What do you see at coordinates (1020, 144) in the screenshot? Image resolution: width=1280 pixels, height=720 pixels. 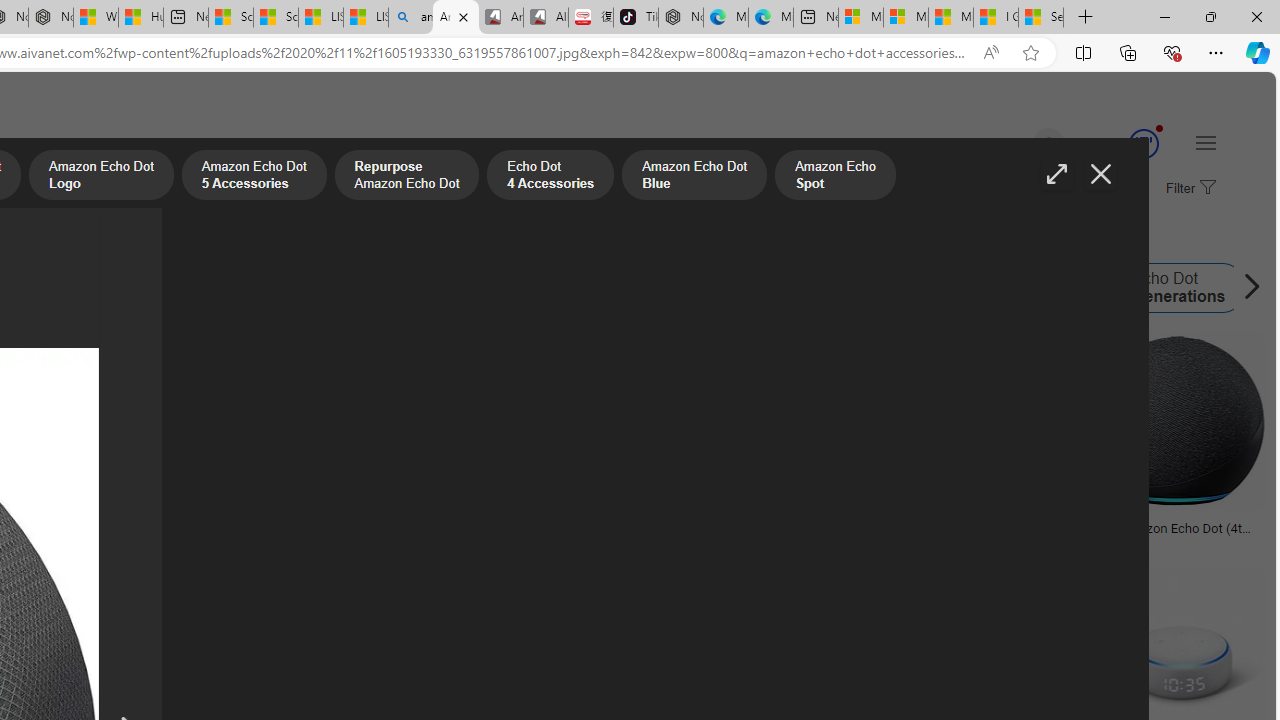 I see `Eugene` at bounding box center [1020, 144].